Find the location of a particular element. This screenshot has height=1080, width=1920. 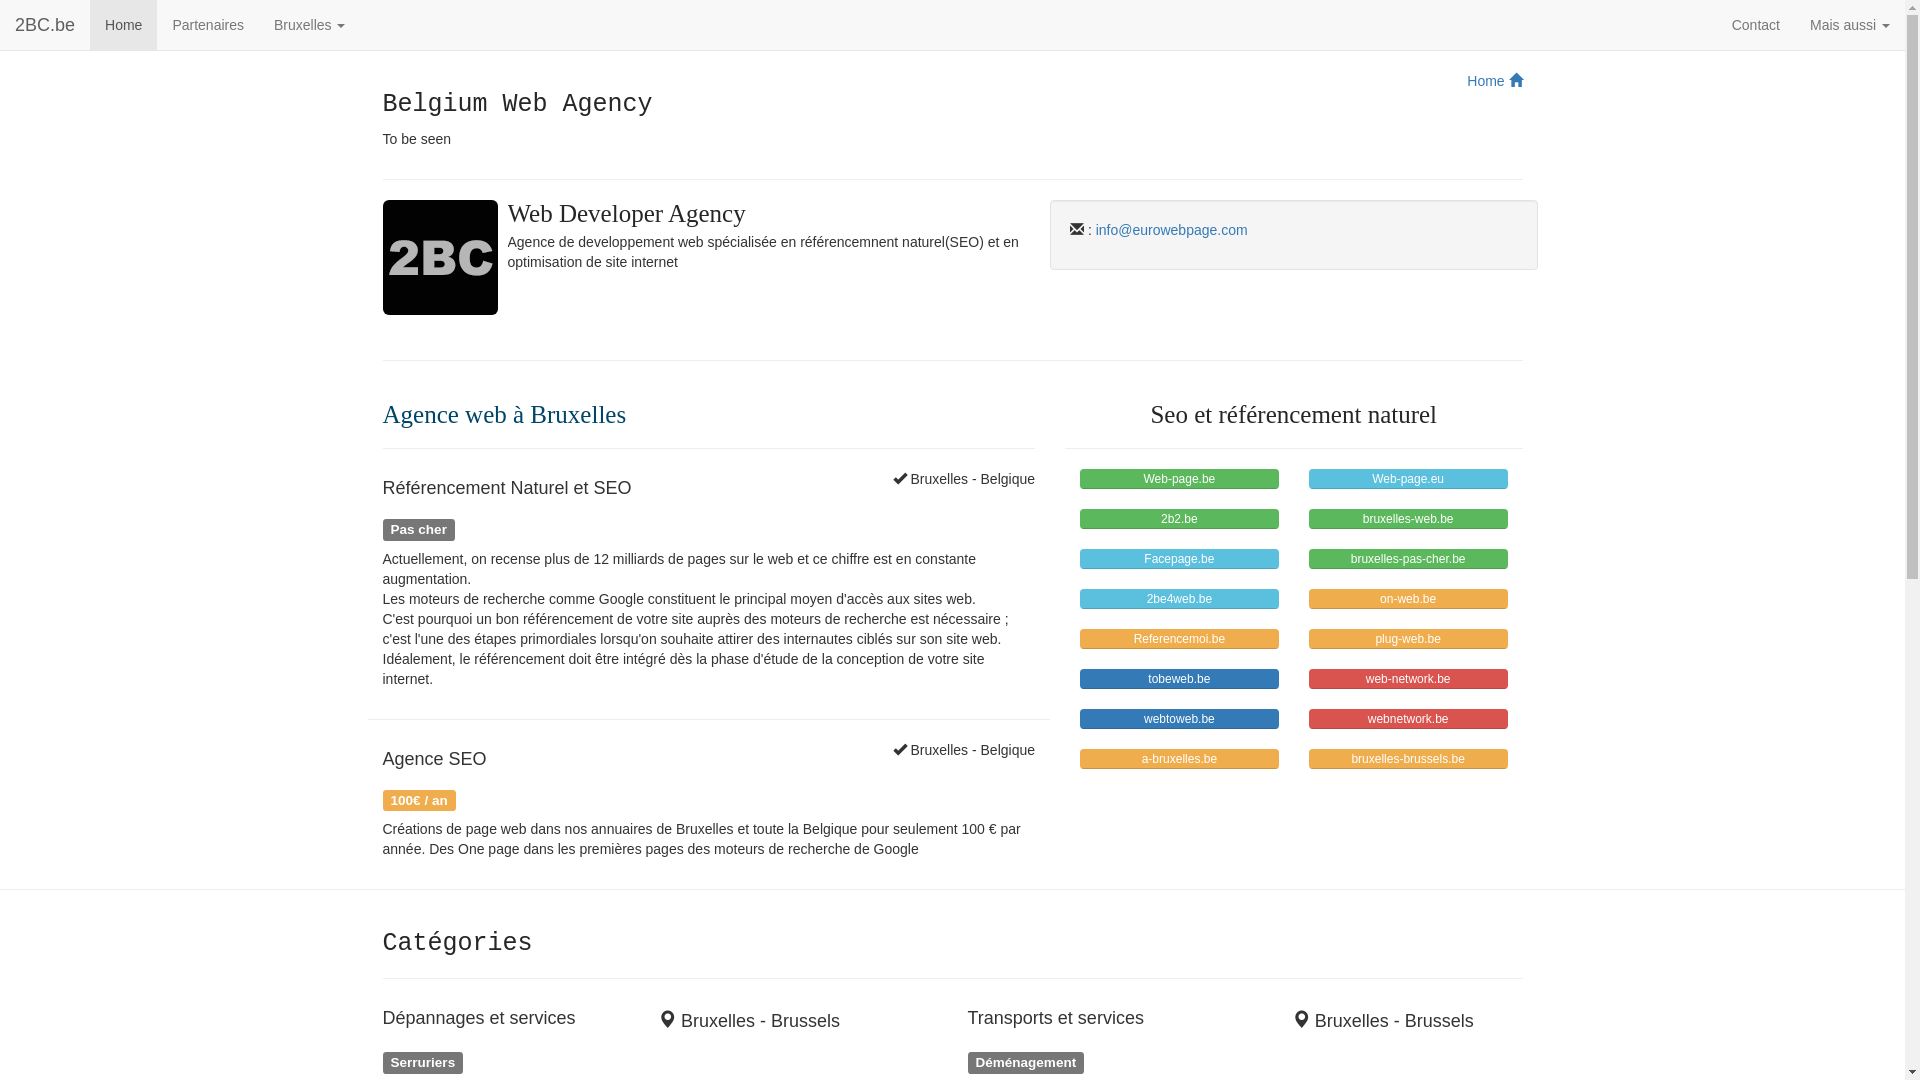

Contact is located at coordinates (1756, 25).